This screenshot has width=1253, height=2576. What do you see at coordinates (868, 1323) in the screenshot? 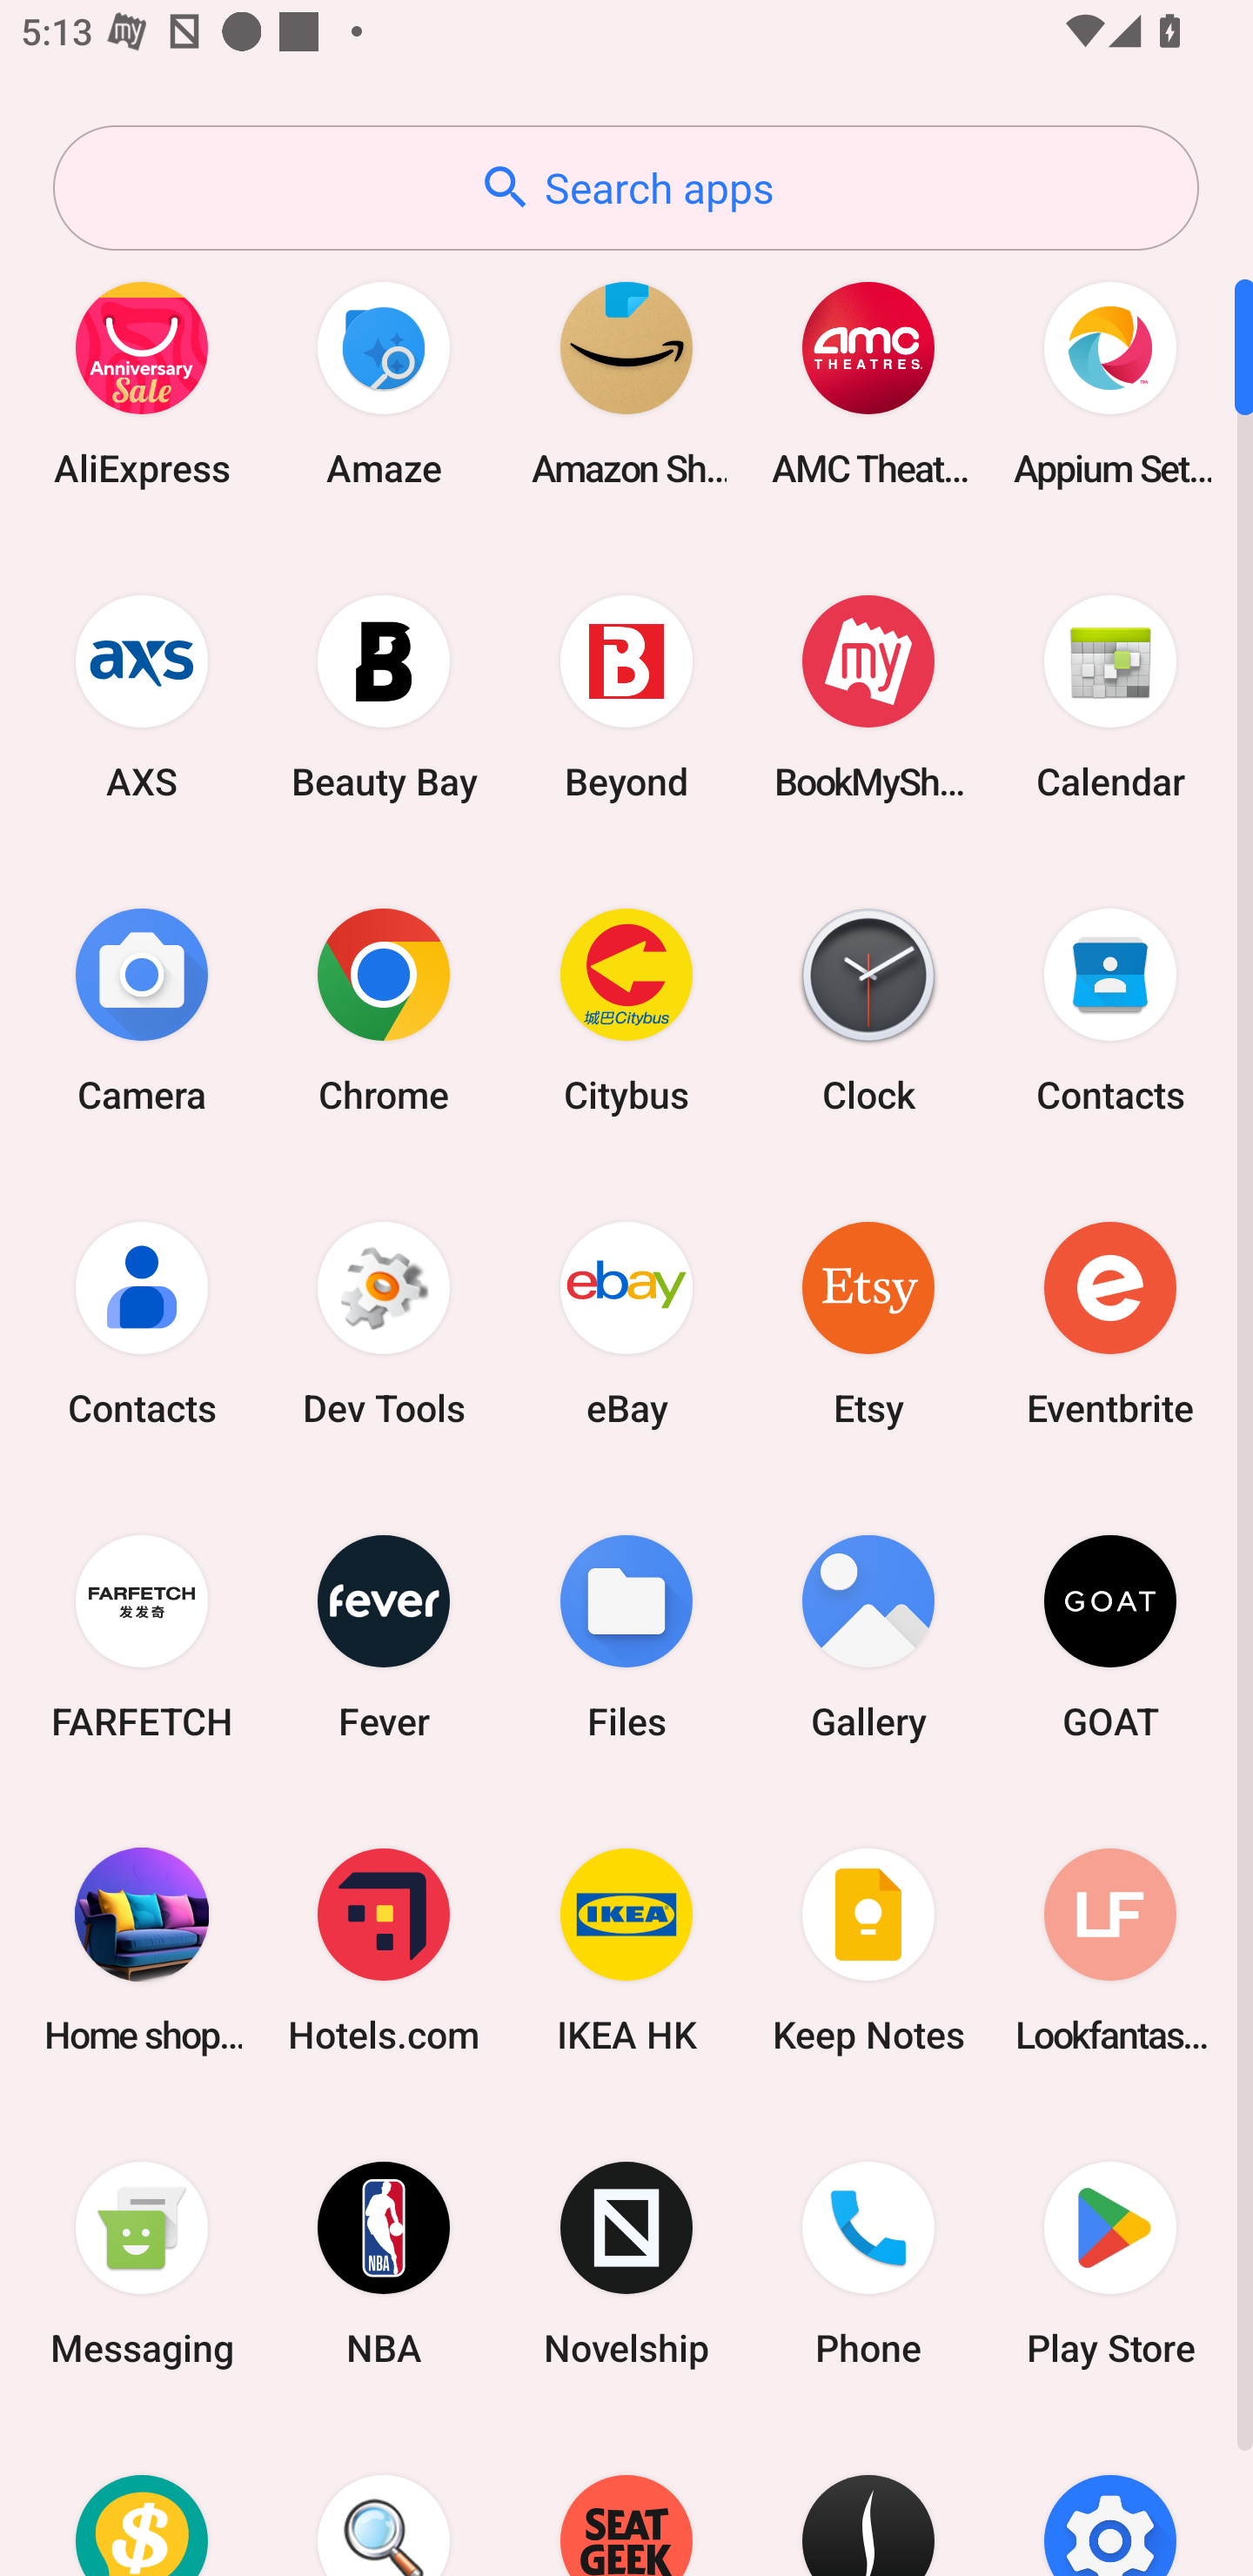
I see `Etsy` at bounding box center [868, 1323].